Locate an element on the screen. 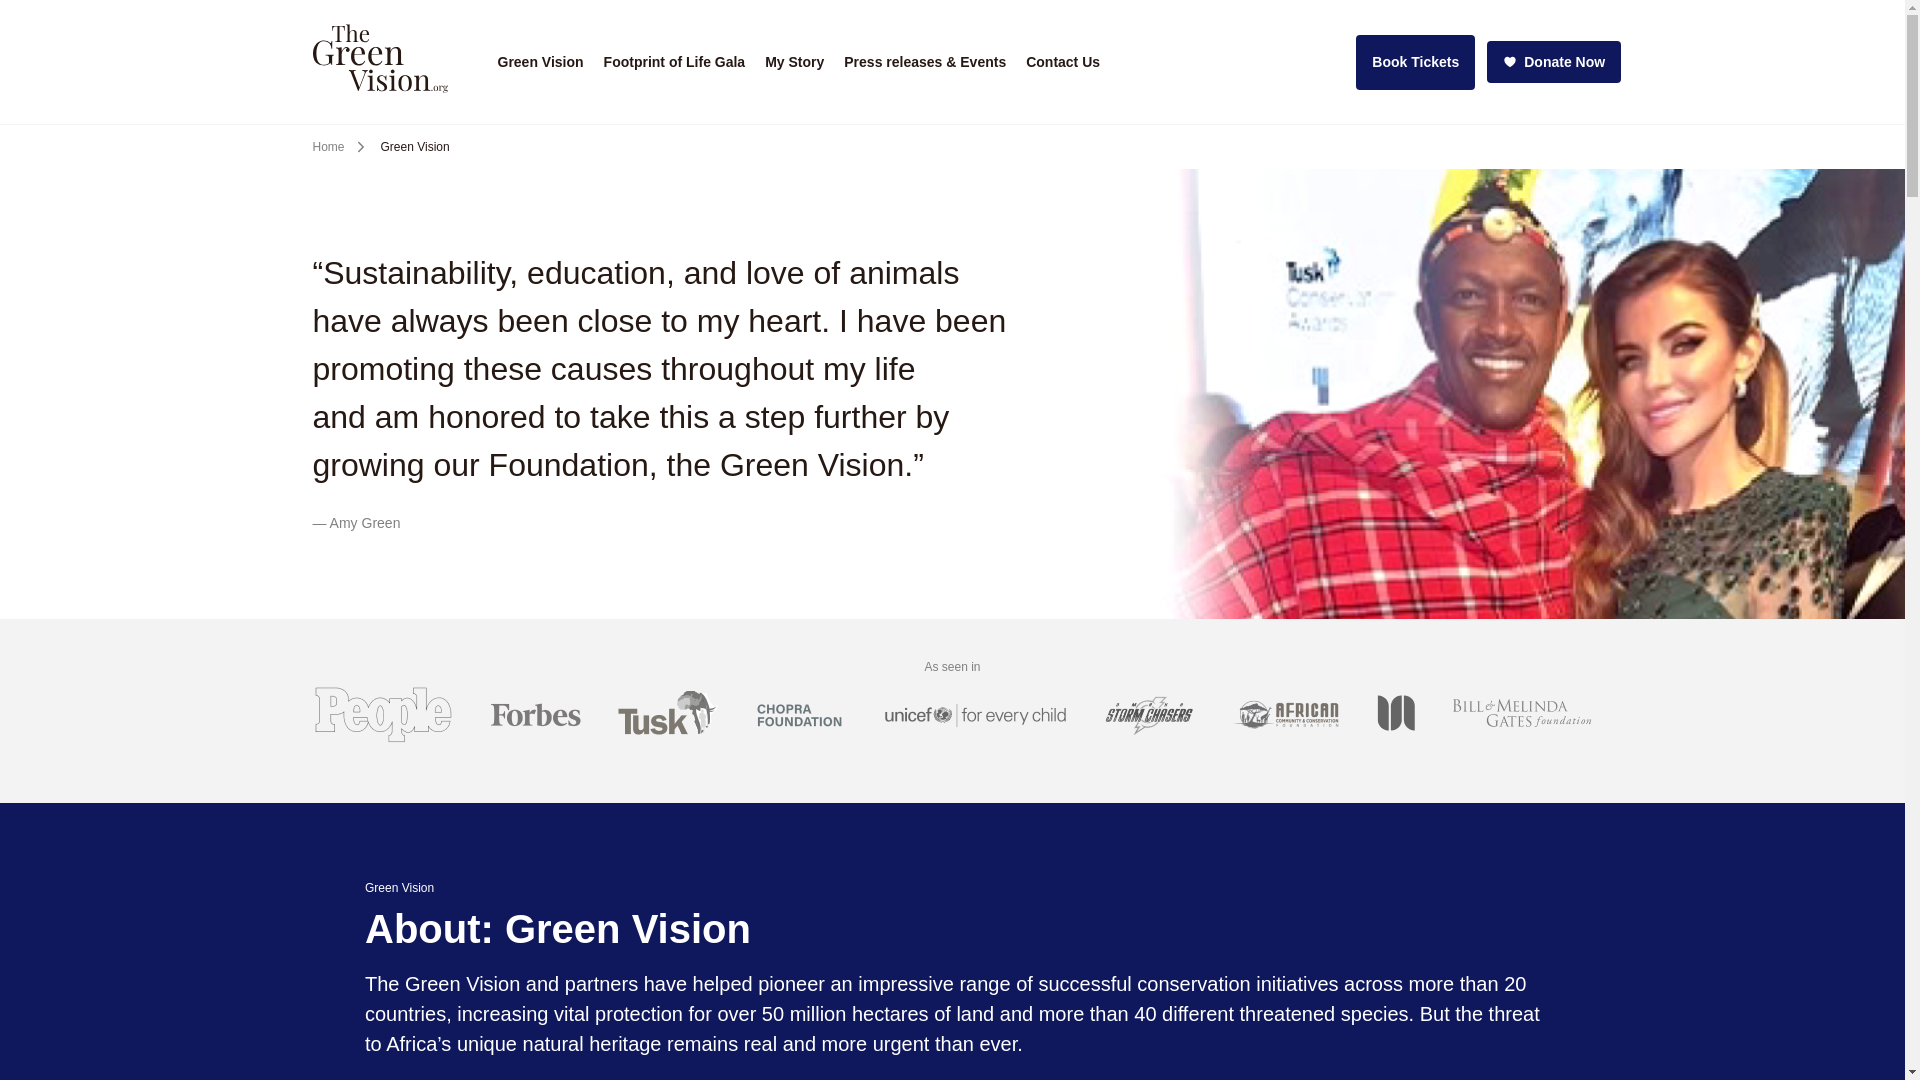 This screenshot has height=1080, width=1920. My Story is located at coordinates (794, 62).